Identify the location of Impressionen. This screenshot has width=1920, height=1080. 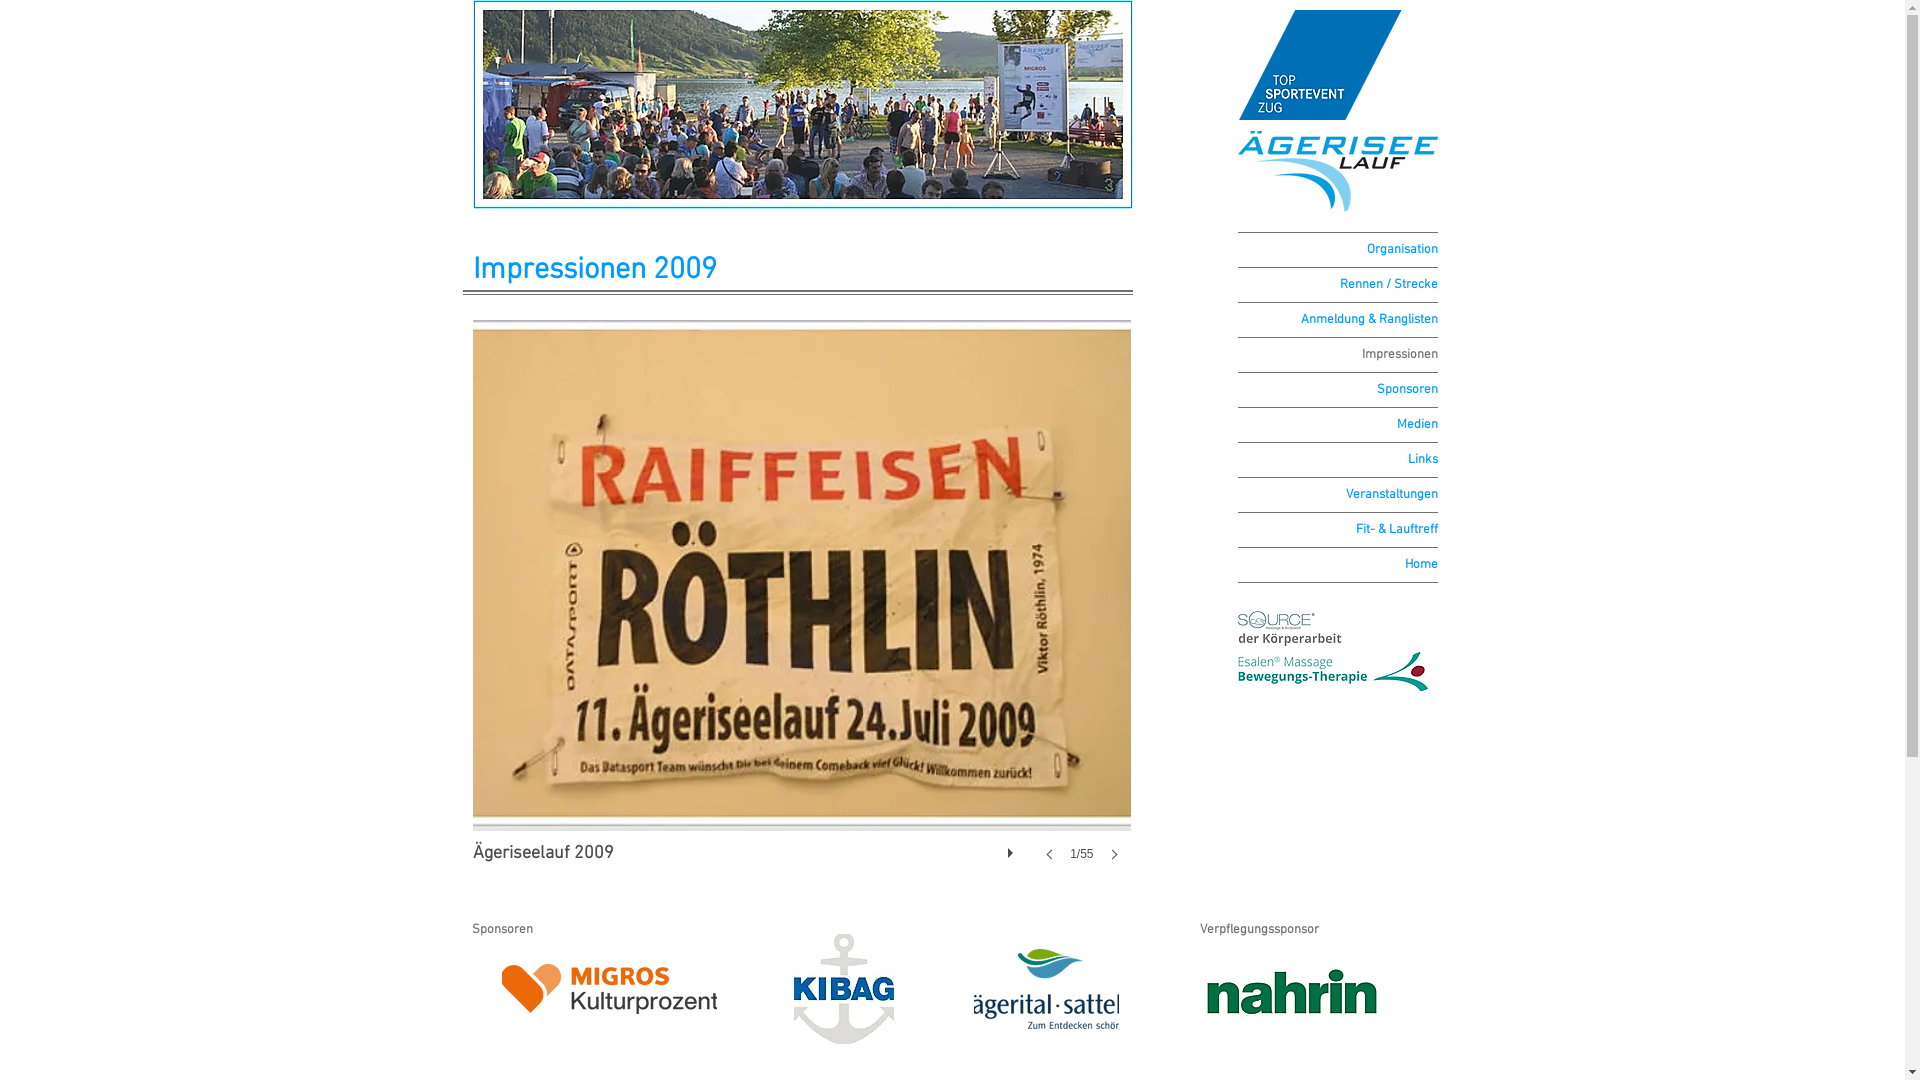
(1338, 355).